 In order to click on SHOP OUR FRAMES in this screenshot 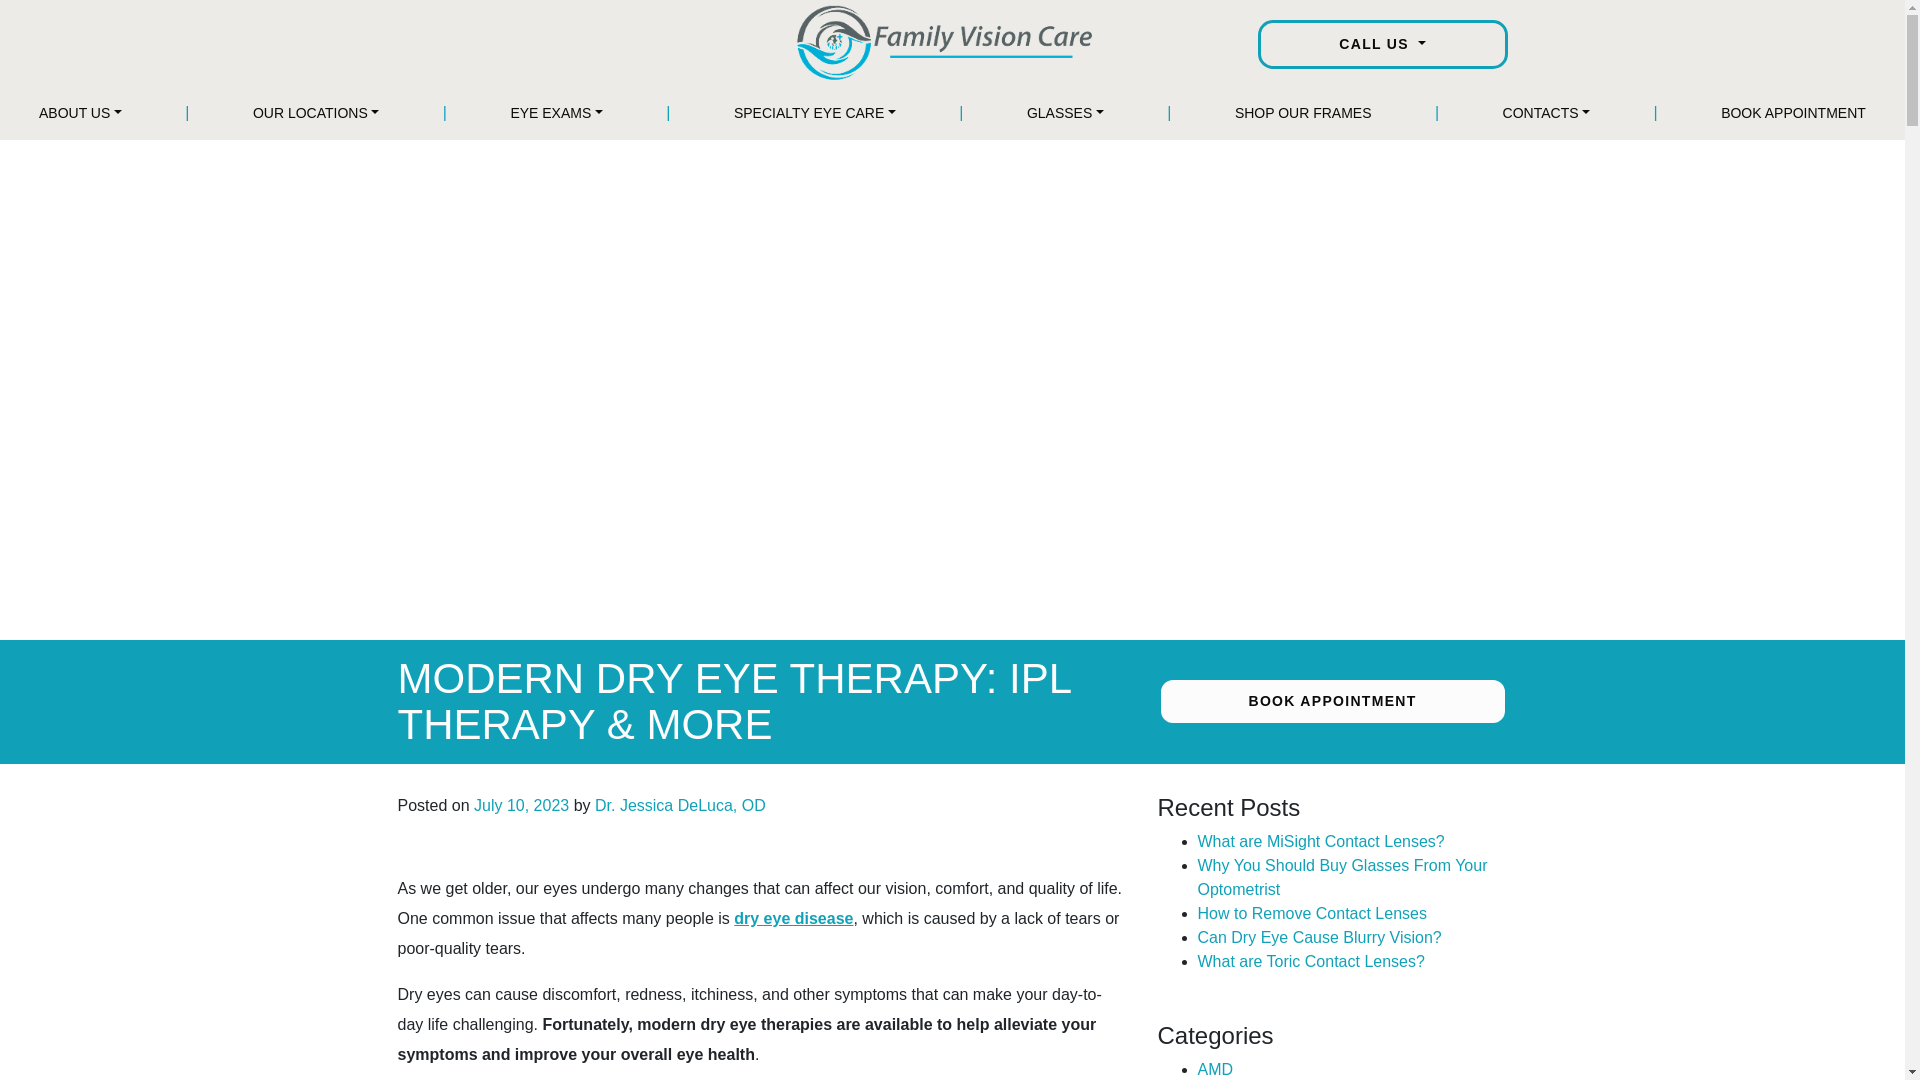, I will do `click(1303, 112)`.